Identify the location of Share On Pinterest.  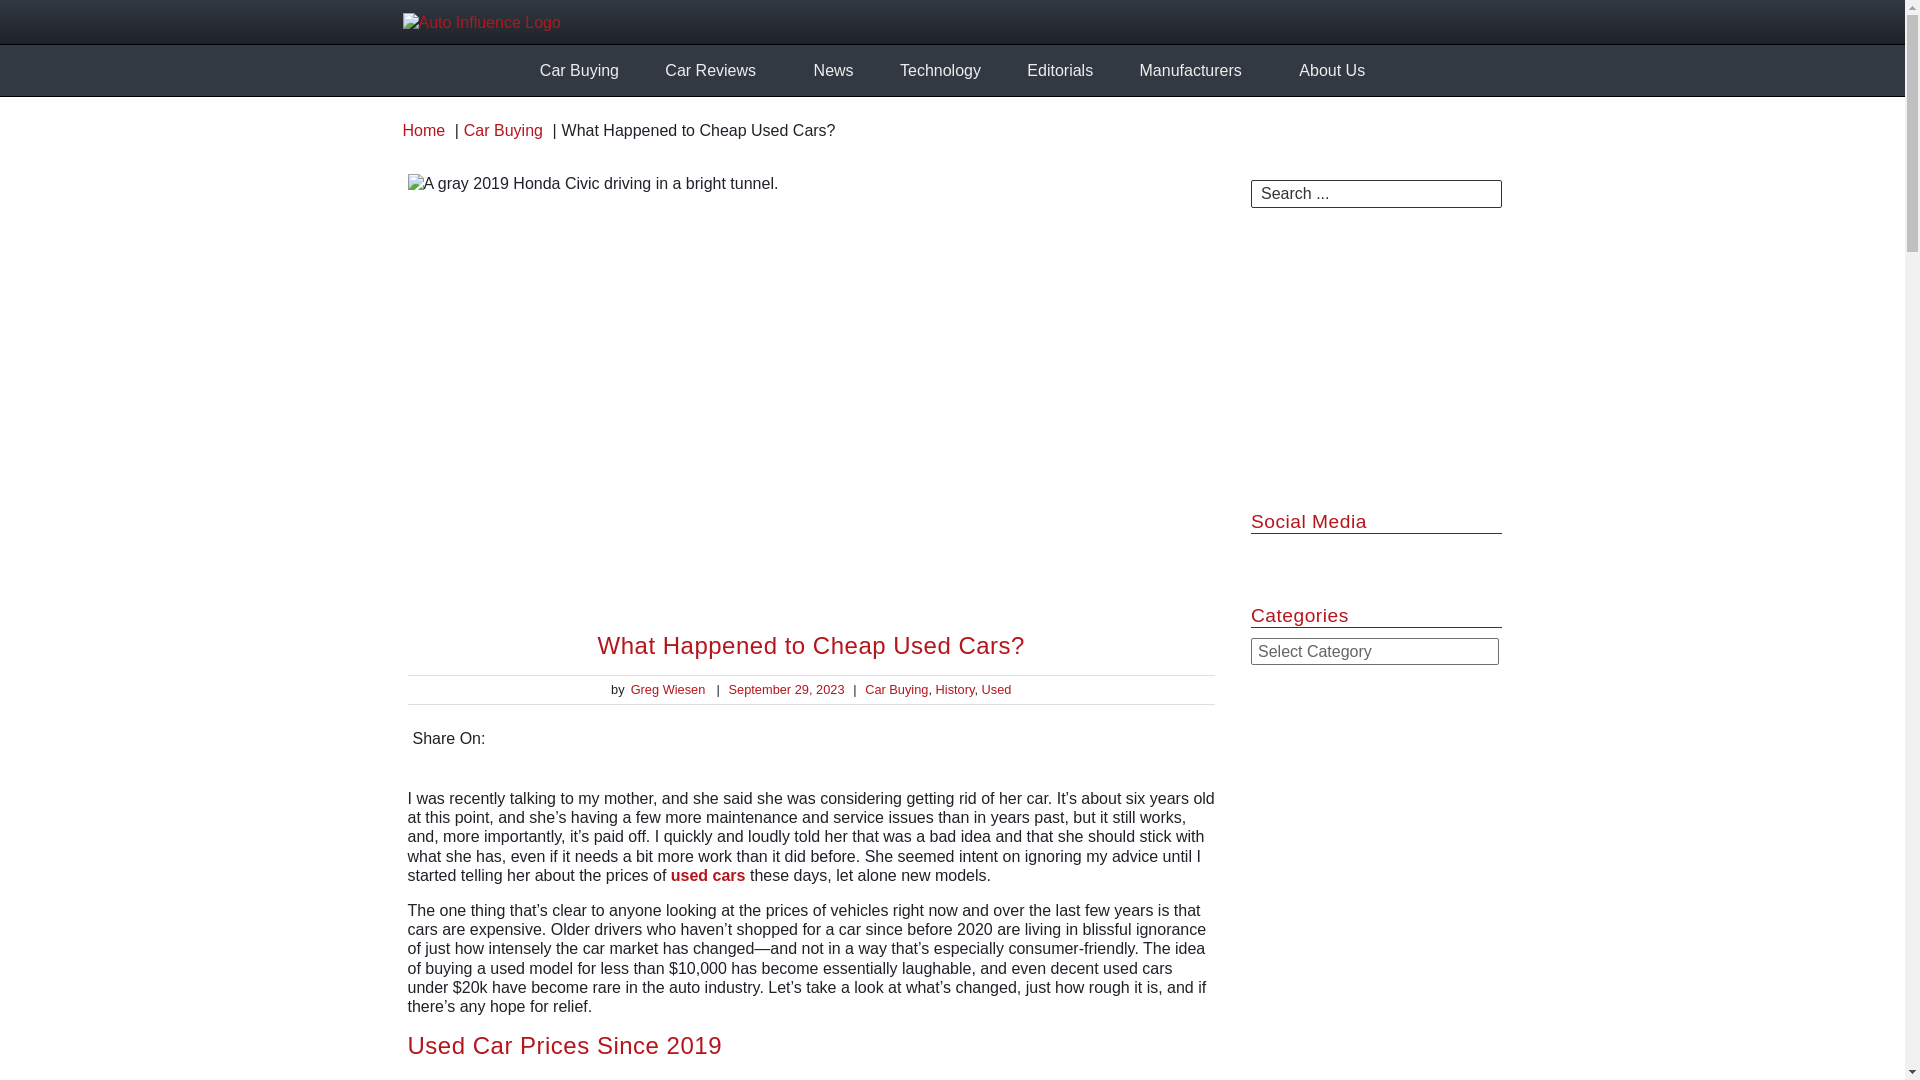
(1150, 736).